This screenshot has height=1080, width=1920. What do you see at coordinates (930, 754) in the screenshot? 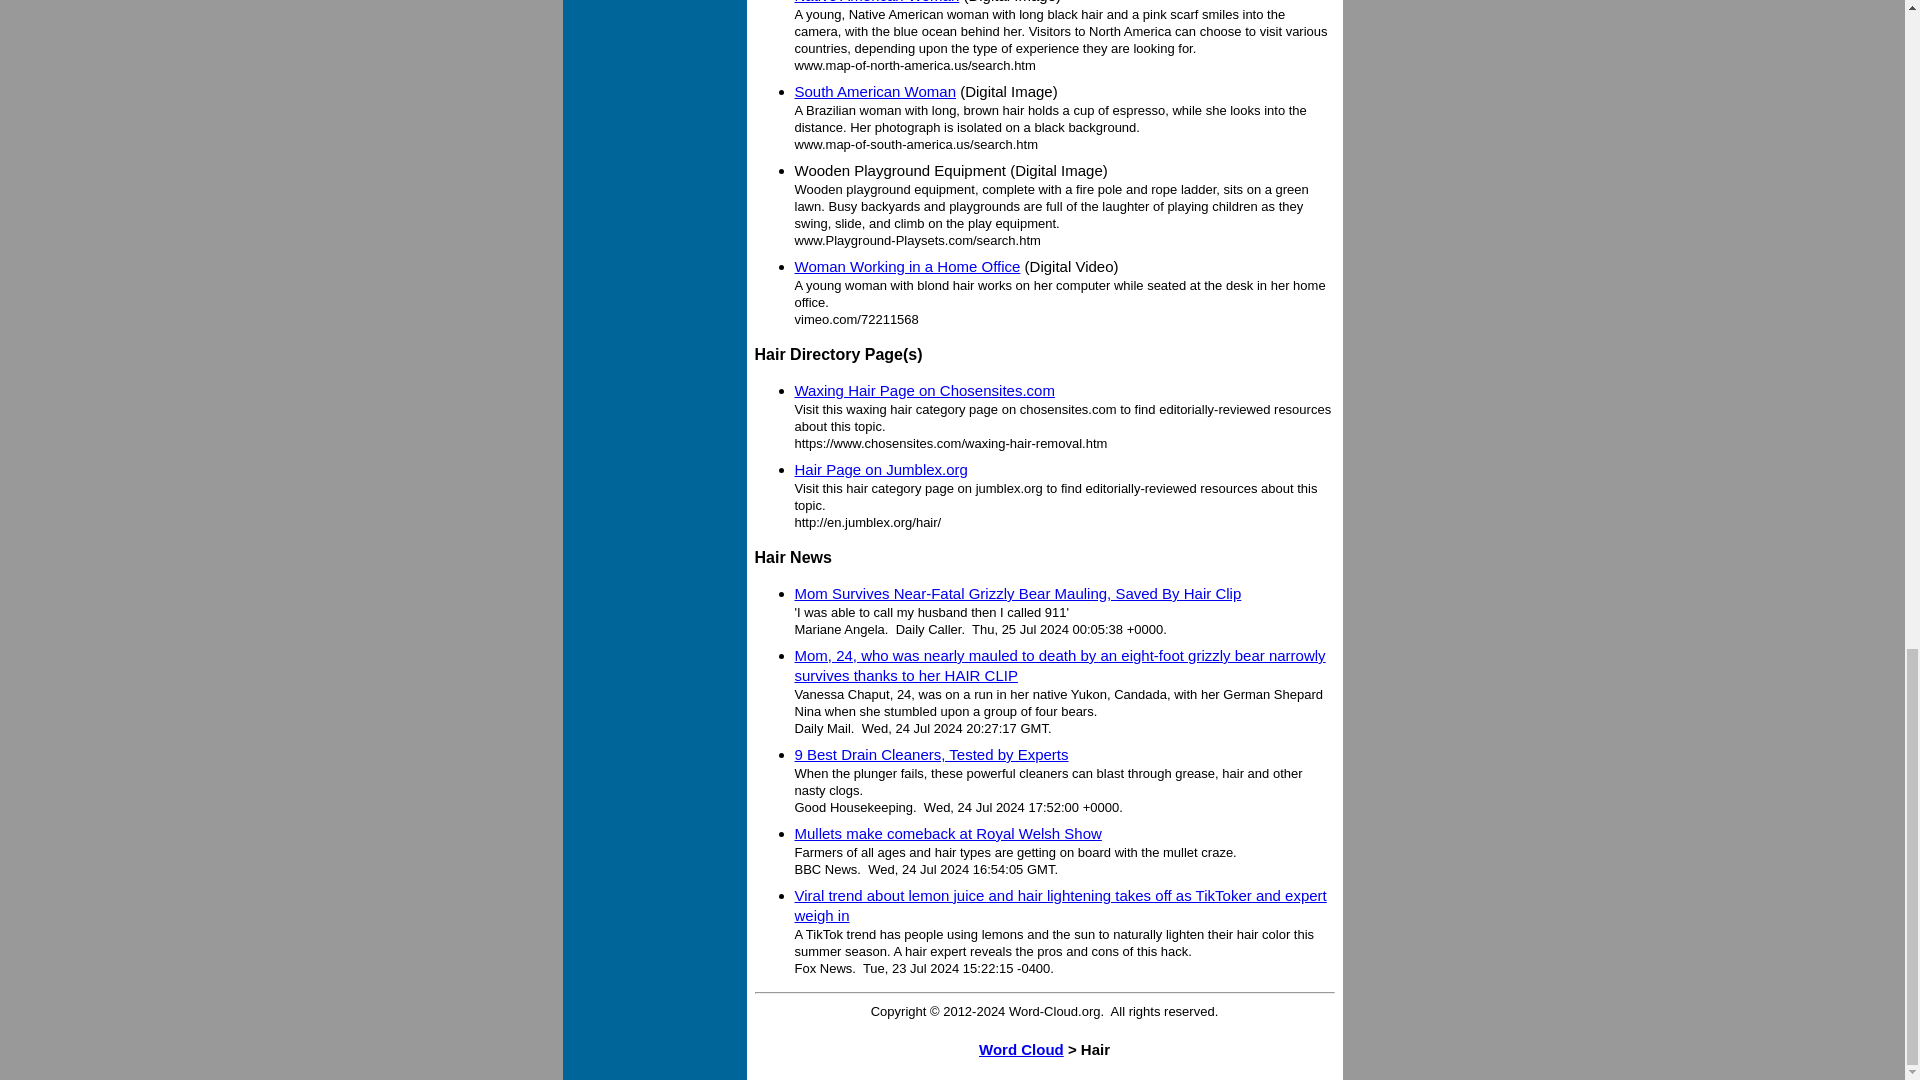
I see `9 Best Drain Cleaners, Tested by Experts` at bounding box center [930, 754].